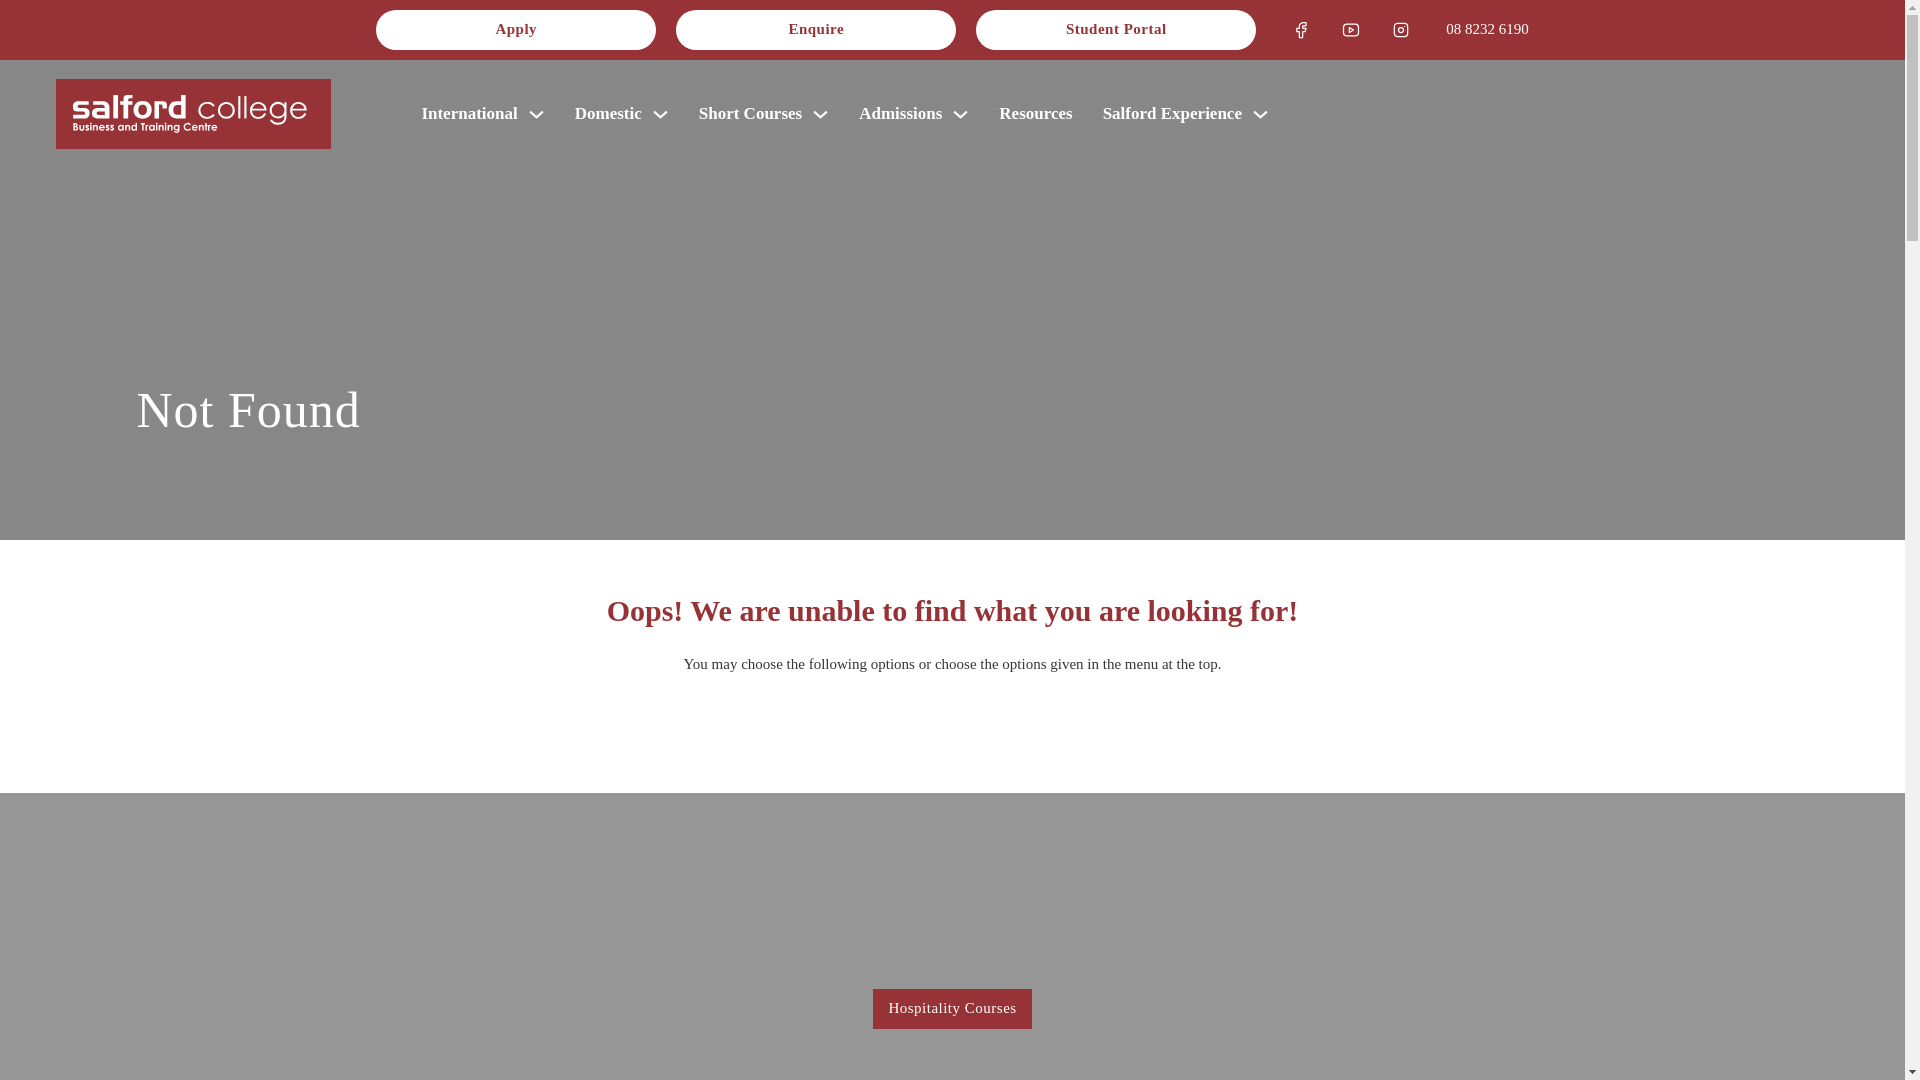 The image size is (1920, 1080). Describe the element at coordinates (1115, 30) in the screenshot. I see `Student Portal` at that location.